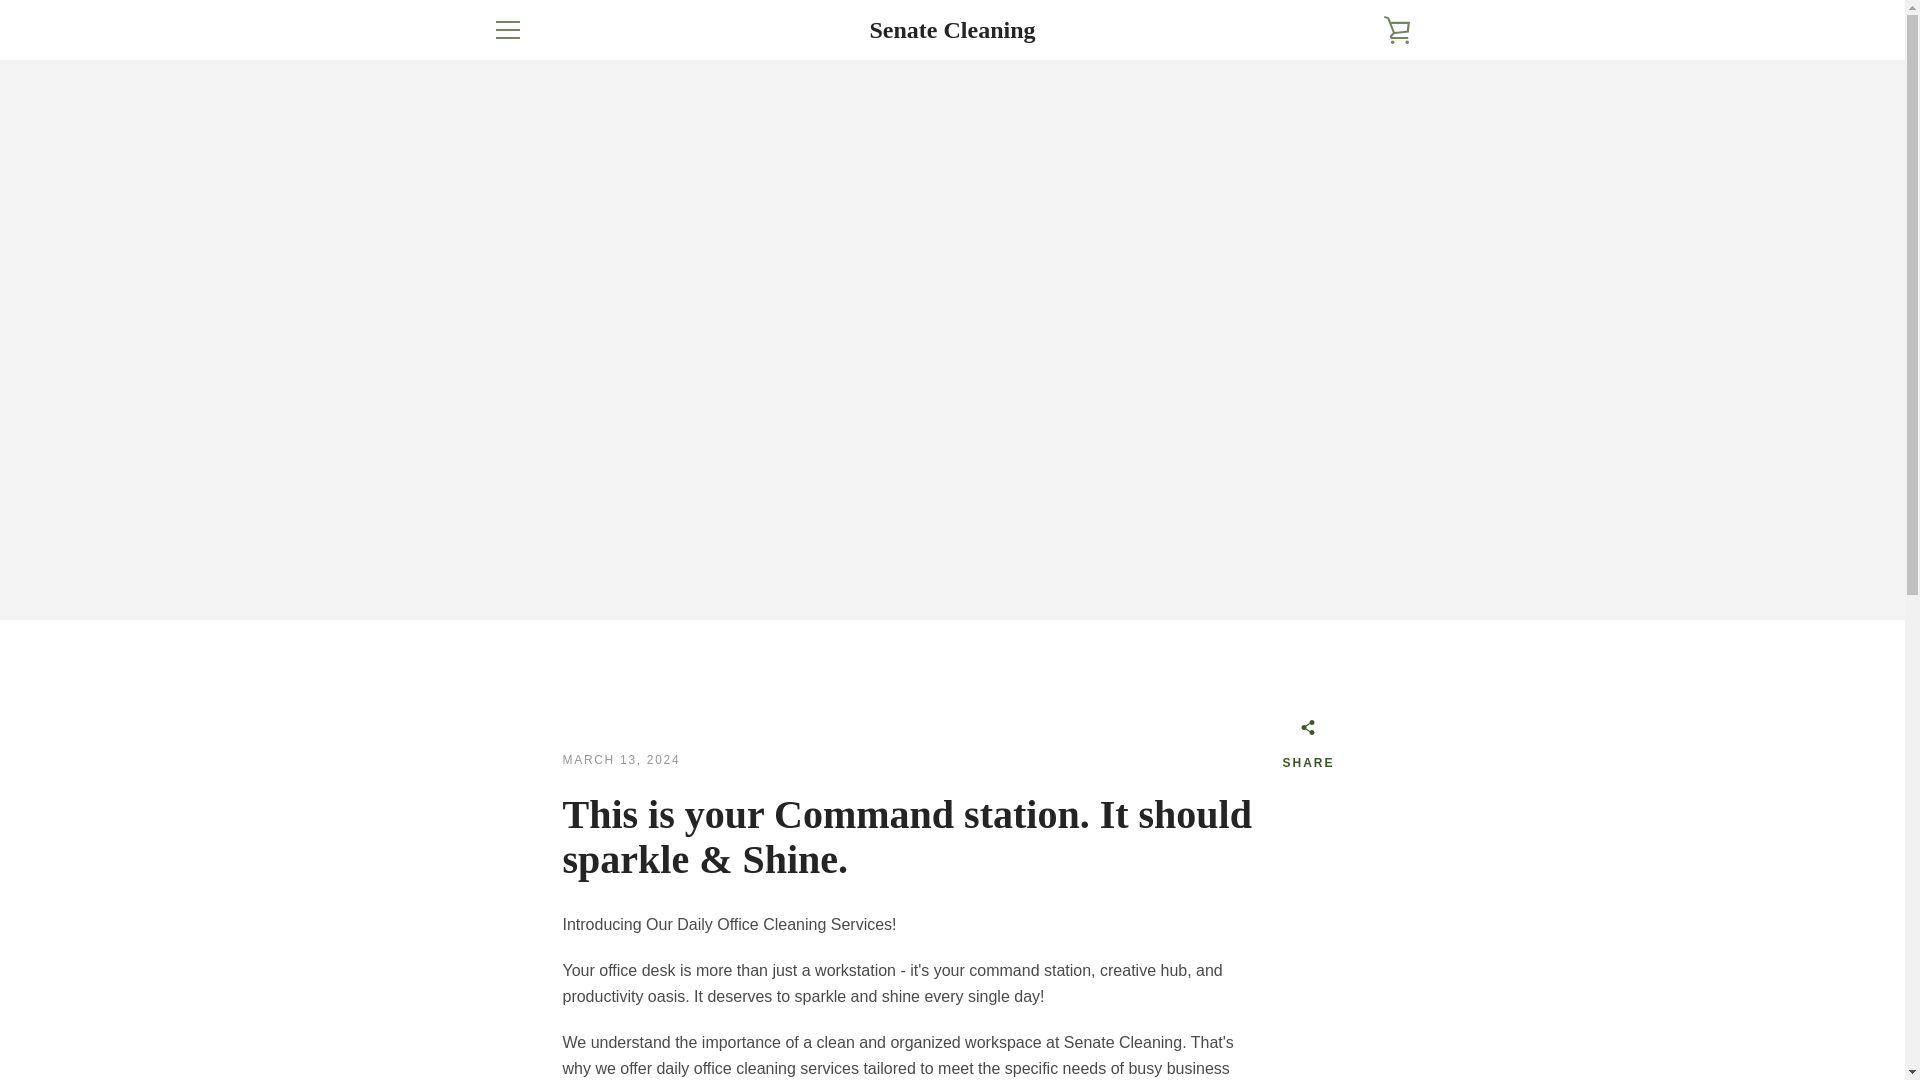  I want to click on MENU, so click(506, 30).